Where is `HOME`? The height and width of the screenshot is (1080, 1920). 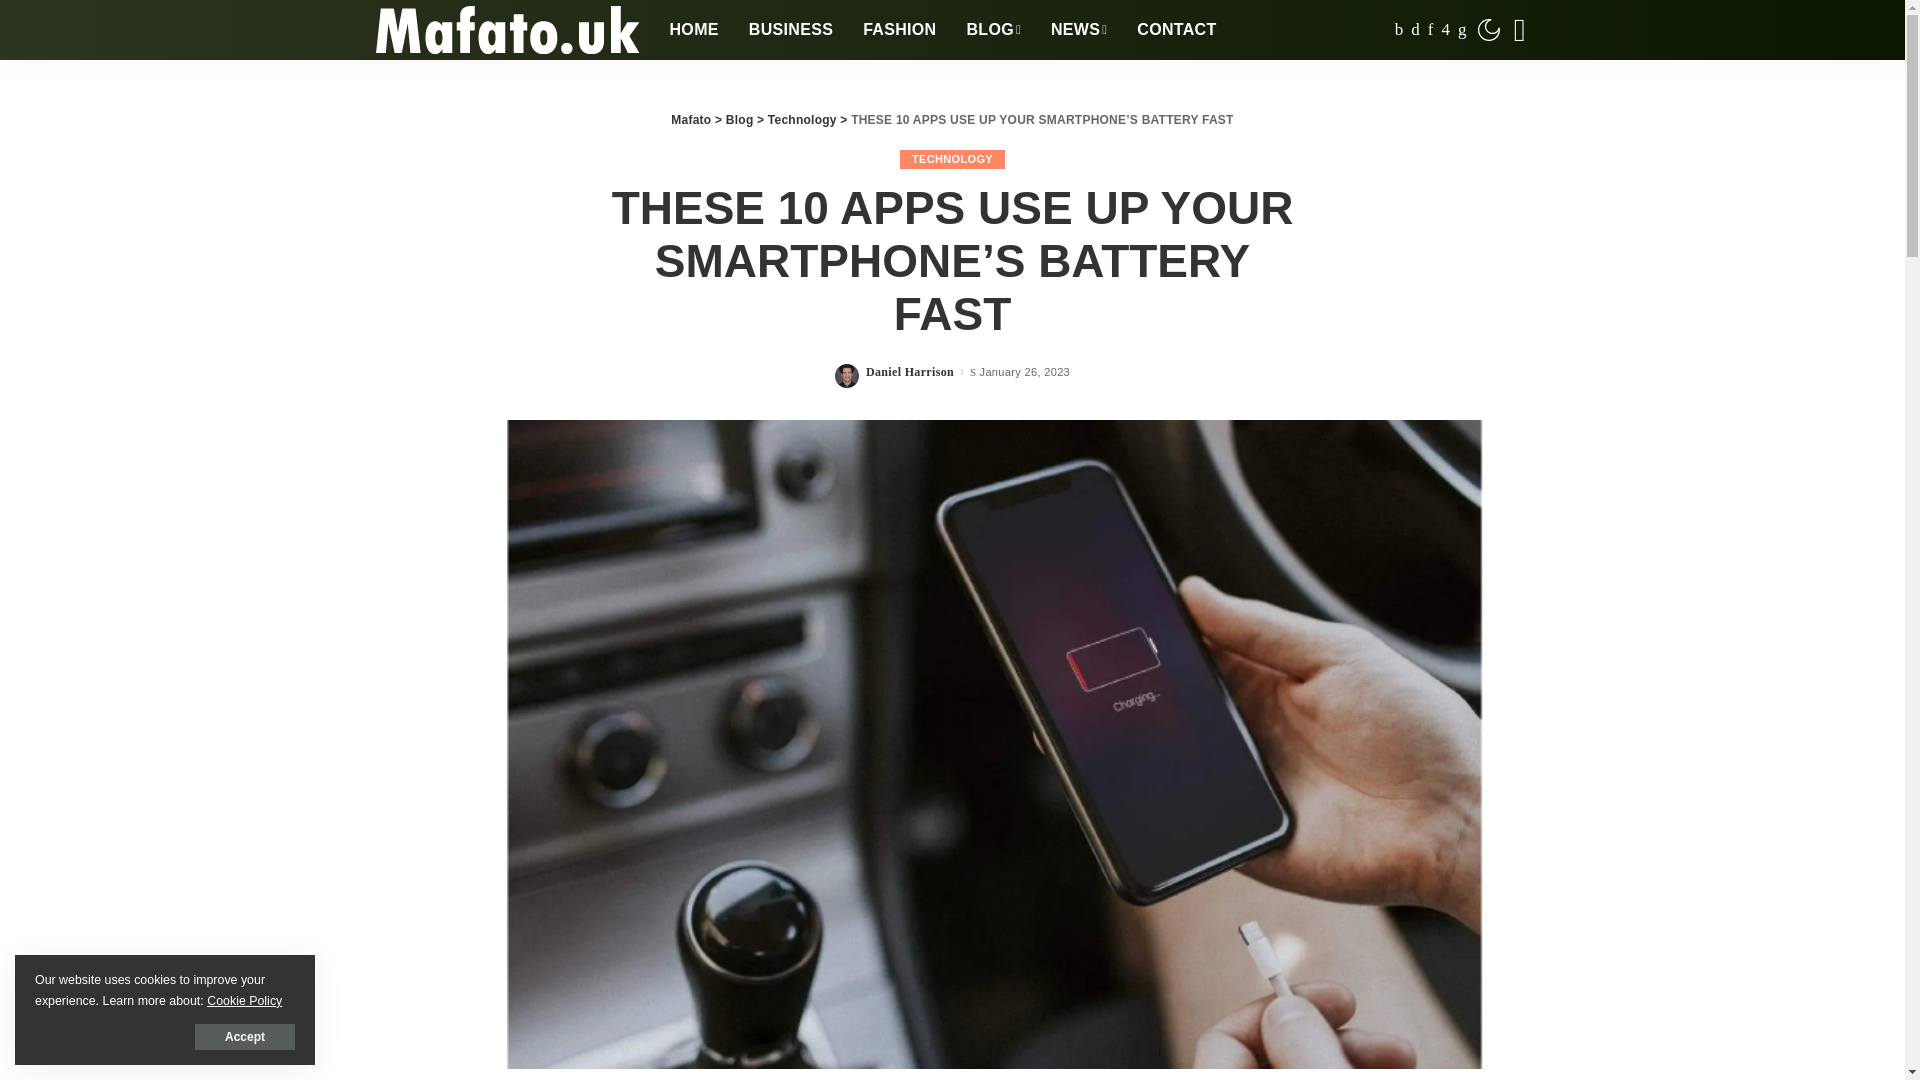
HOME is located at coordinates (694, 30).